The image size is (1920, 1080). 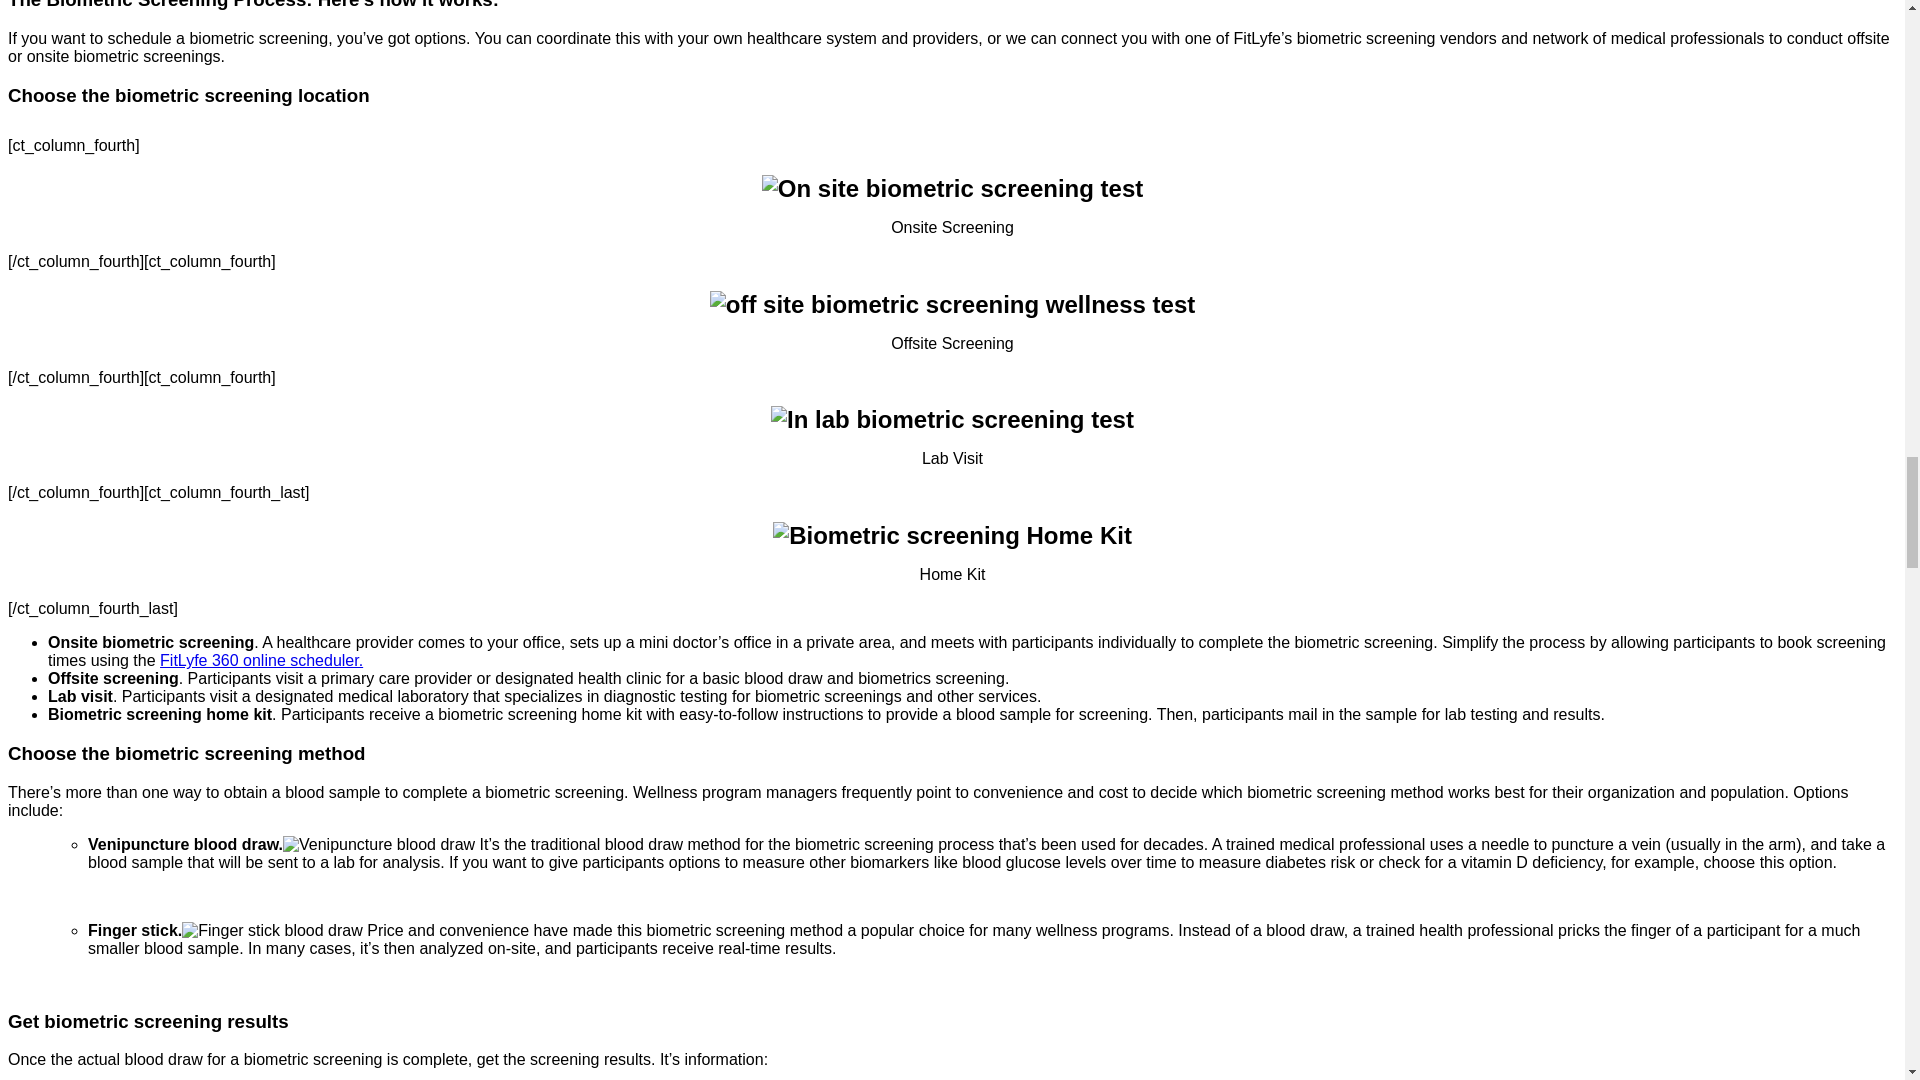 What do you see at coordinates (952, 535) in the screenshot?
I see `Biometric screening Home Kit` at bounding box center [952, 535].